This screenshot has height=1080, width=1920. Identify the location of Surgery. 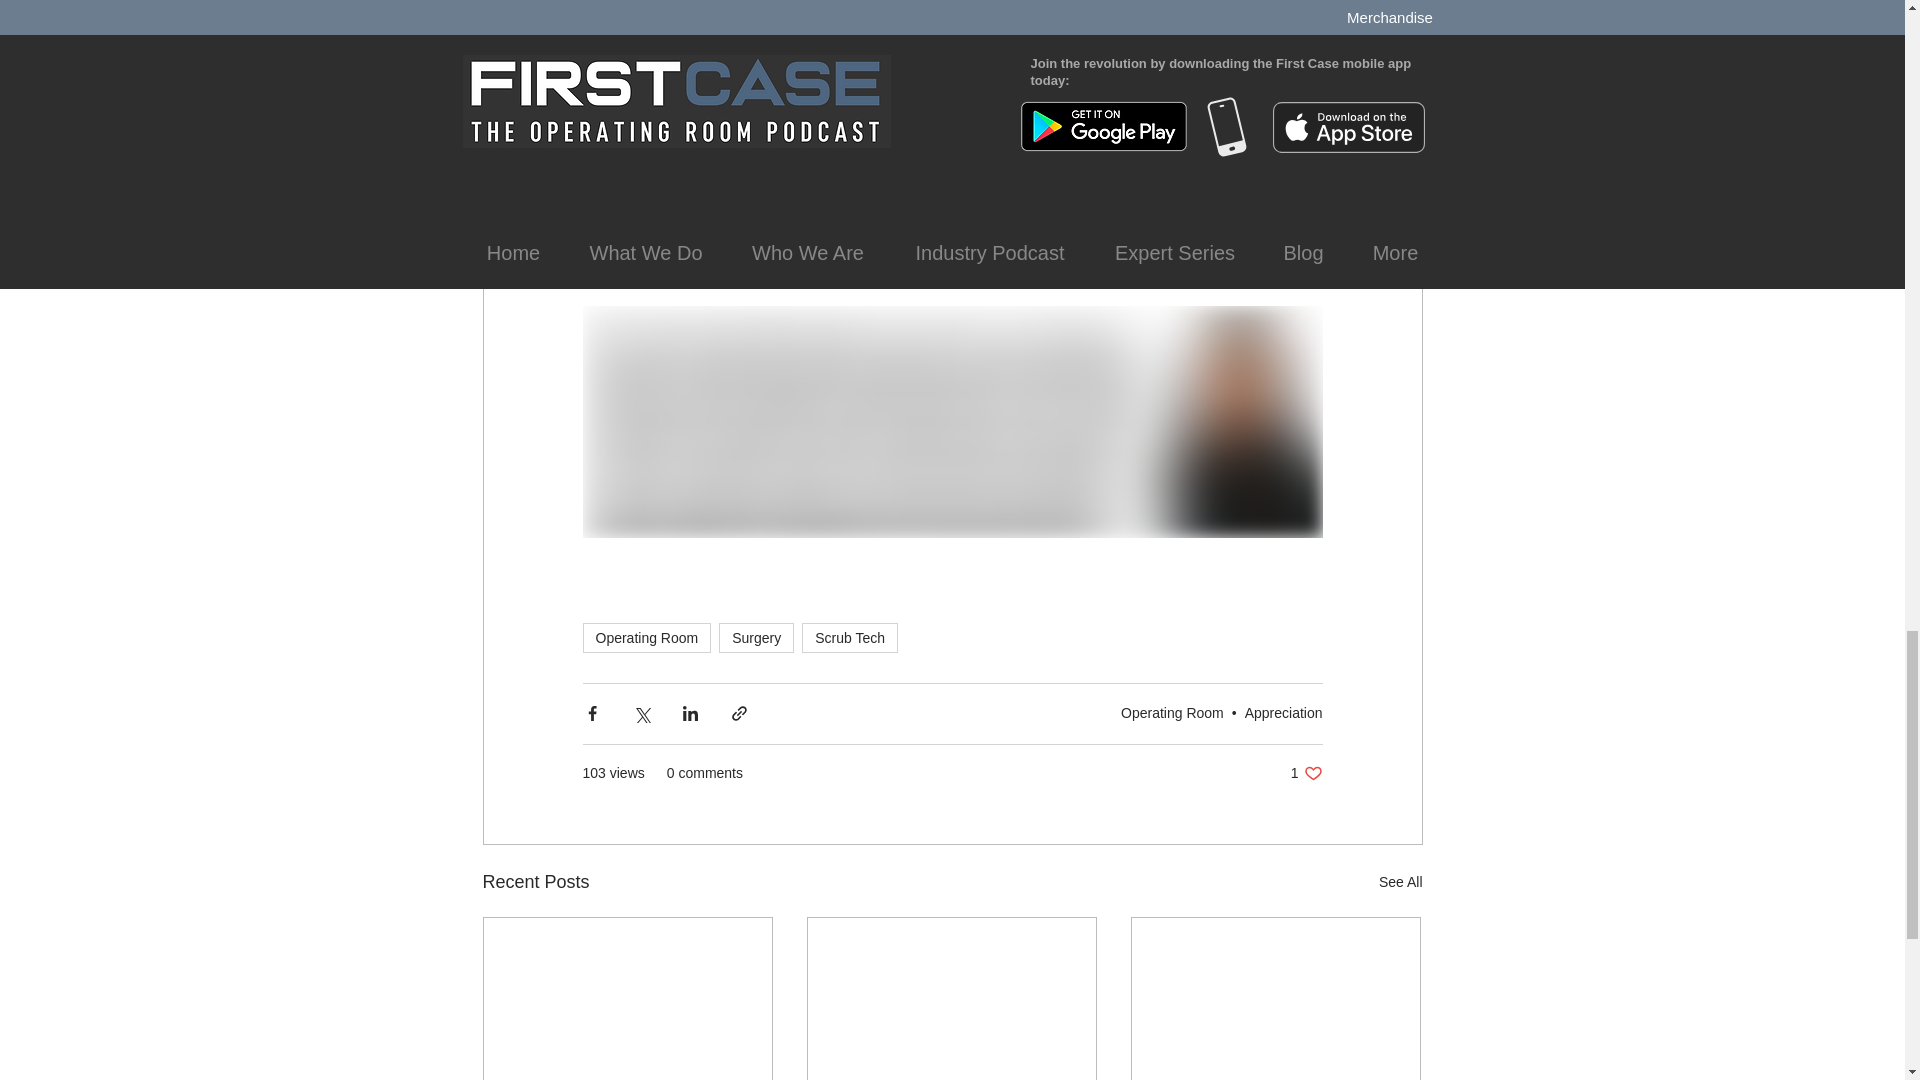
(850, 638).